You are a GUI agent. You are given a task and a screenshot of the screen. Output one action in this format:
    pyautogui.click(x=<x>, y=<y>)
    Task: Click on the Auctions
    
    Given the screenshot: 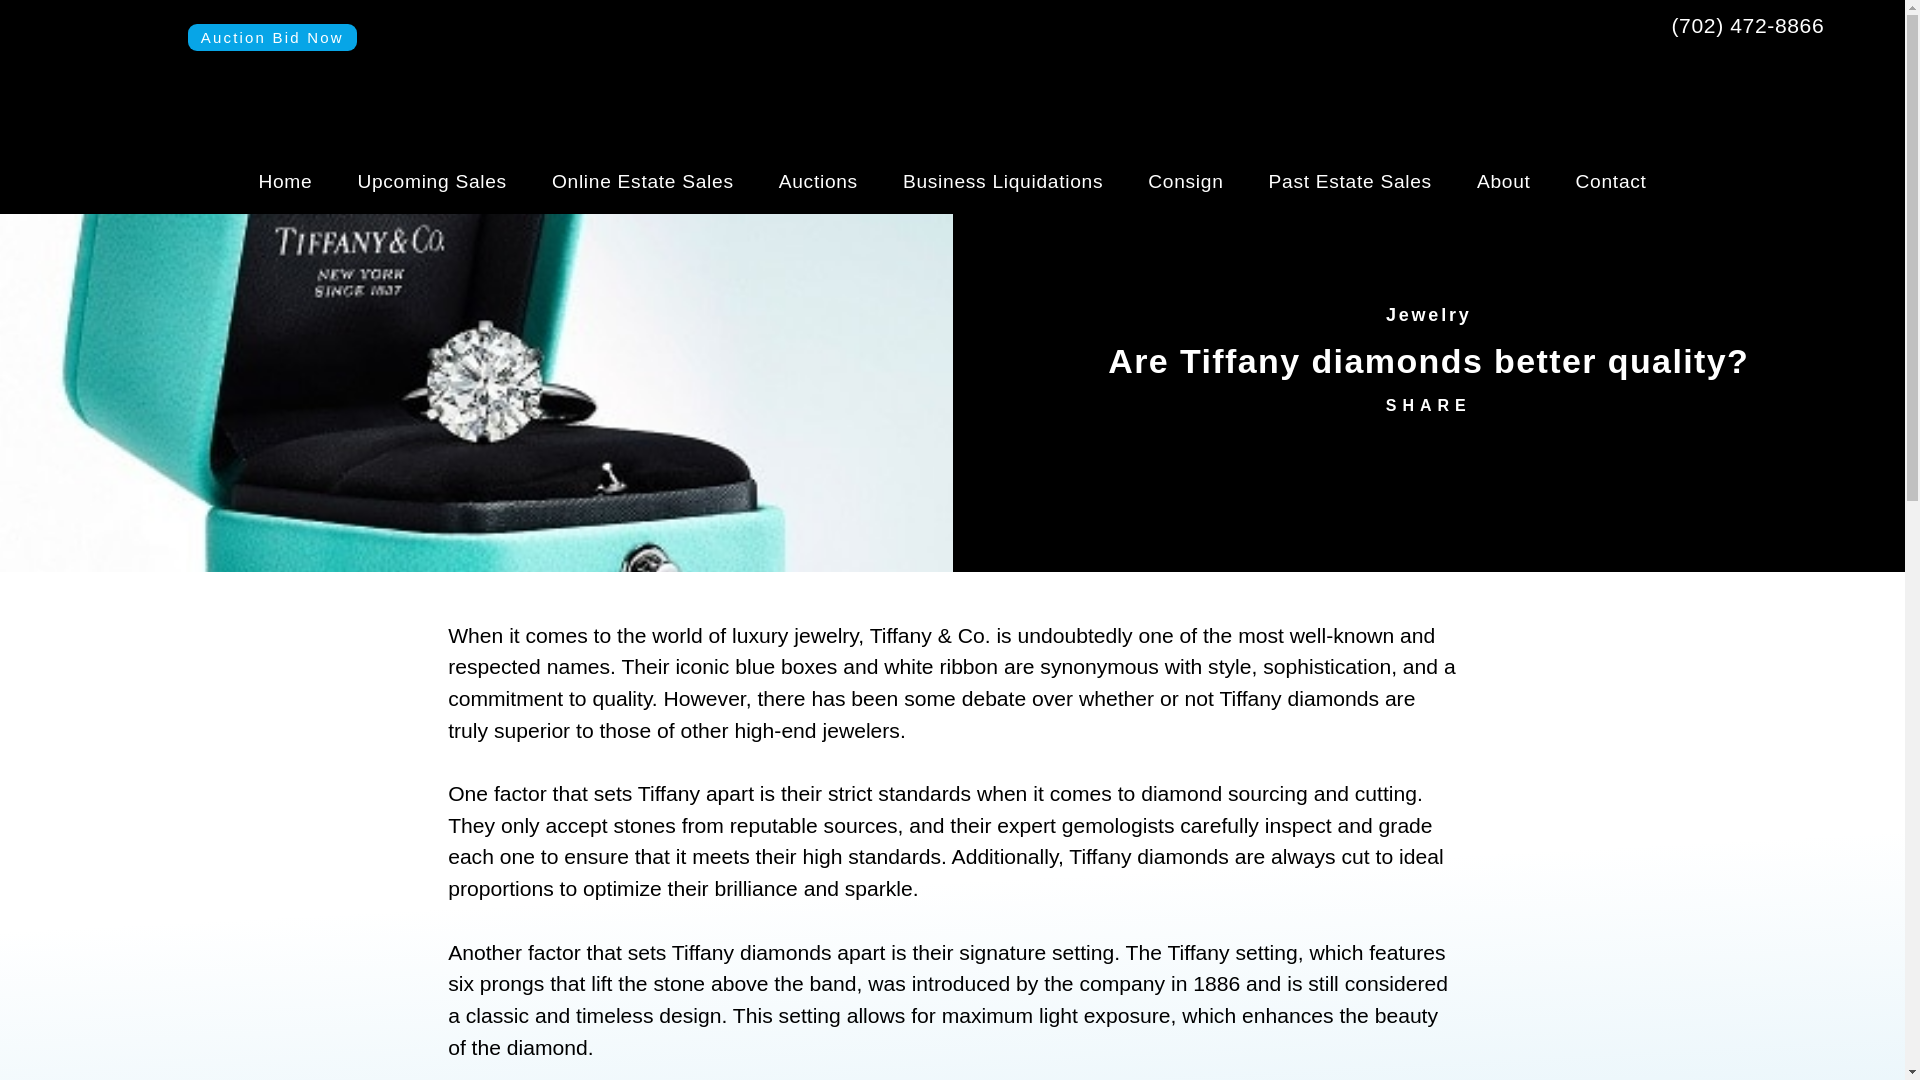 What is the action you would take?
    pyautogui.click(x=818, y=182)
    